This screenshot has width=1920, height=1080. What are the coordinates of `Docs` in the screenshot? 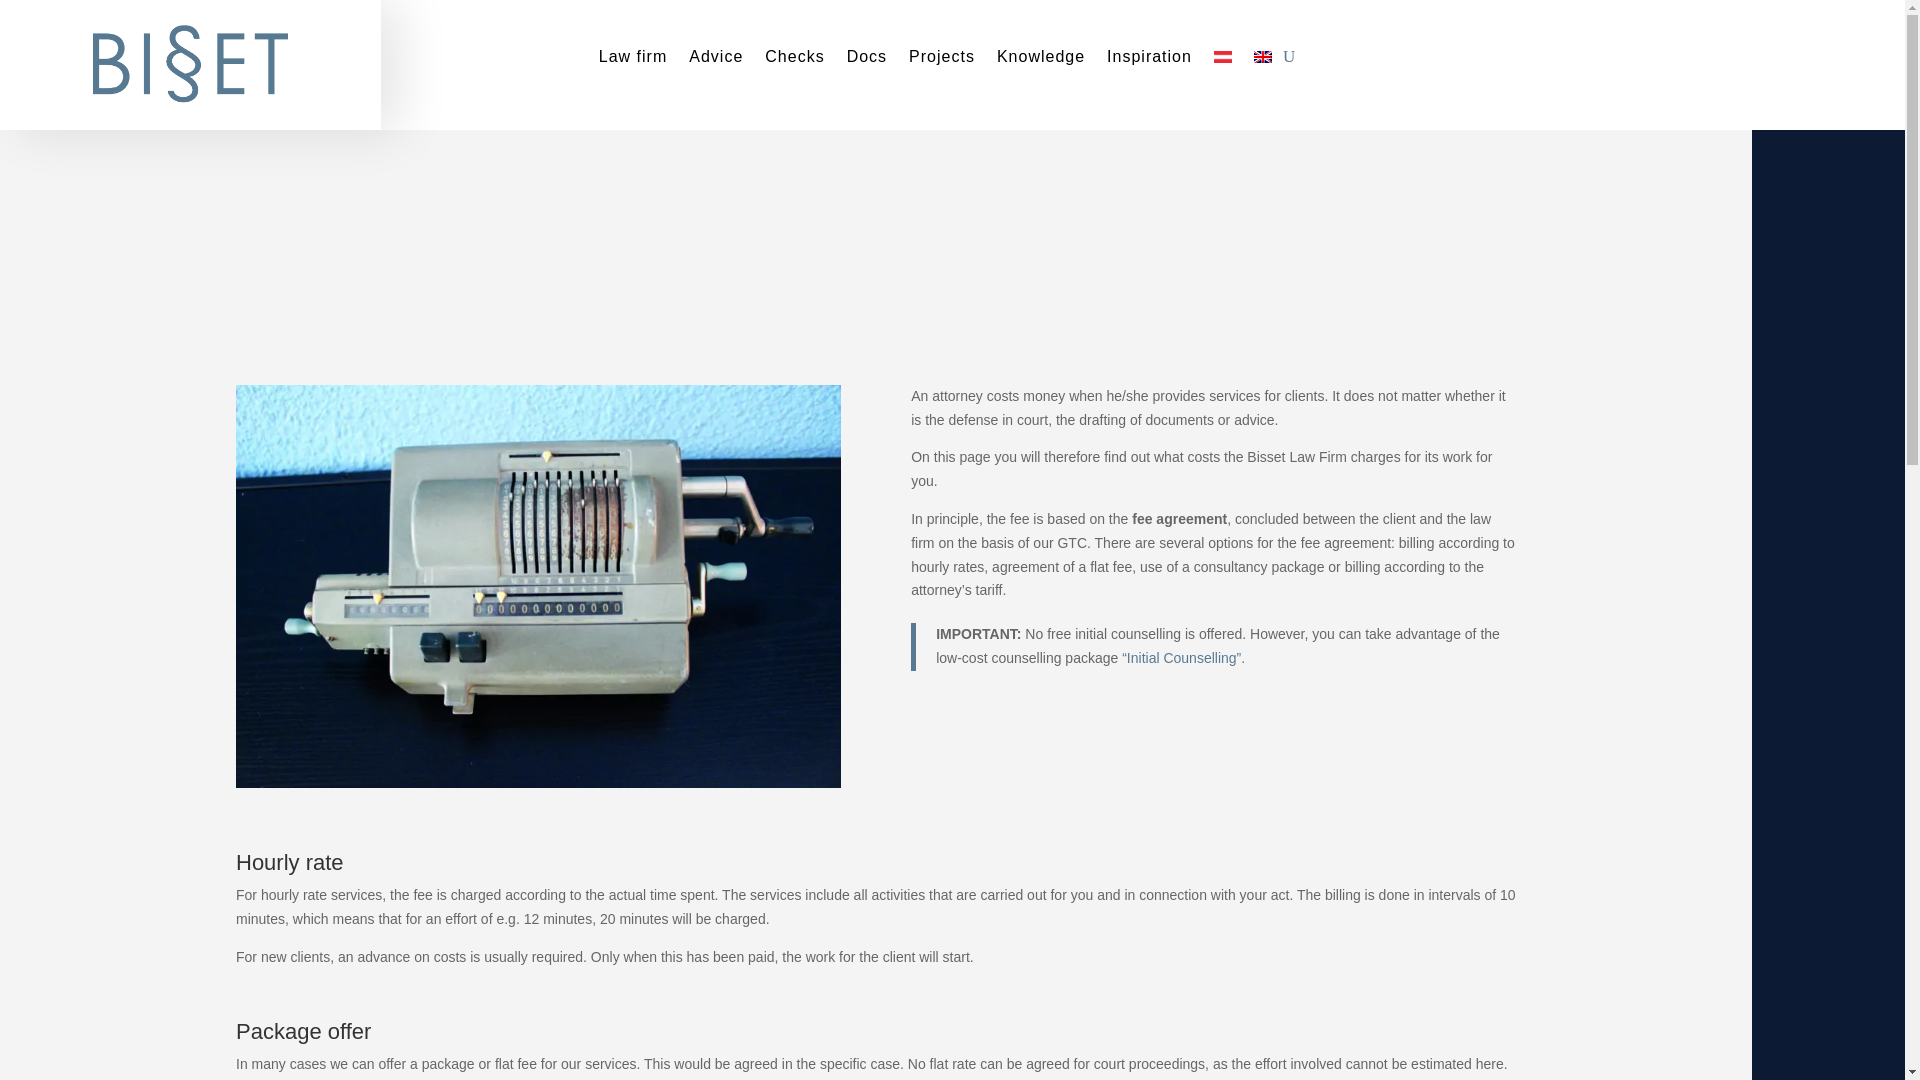 It's located at (866, 60).